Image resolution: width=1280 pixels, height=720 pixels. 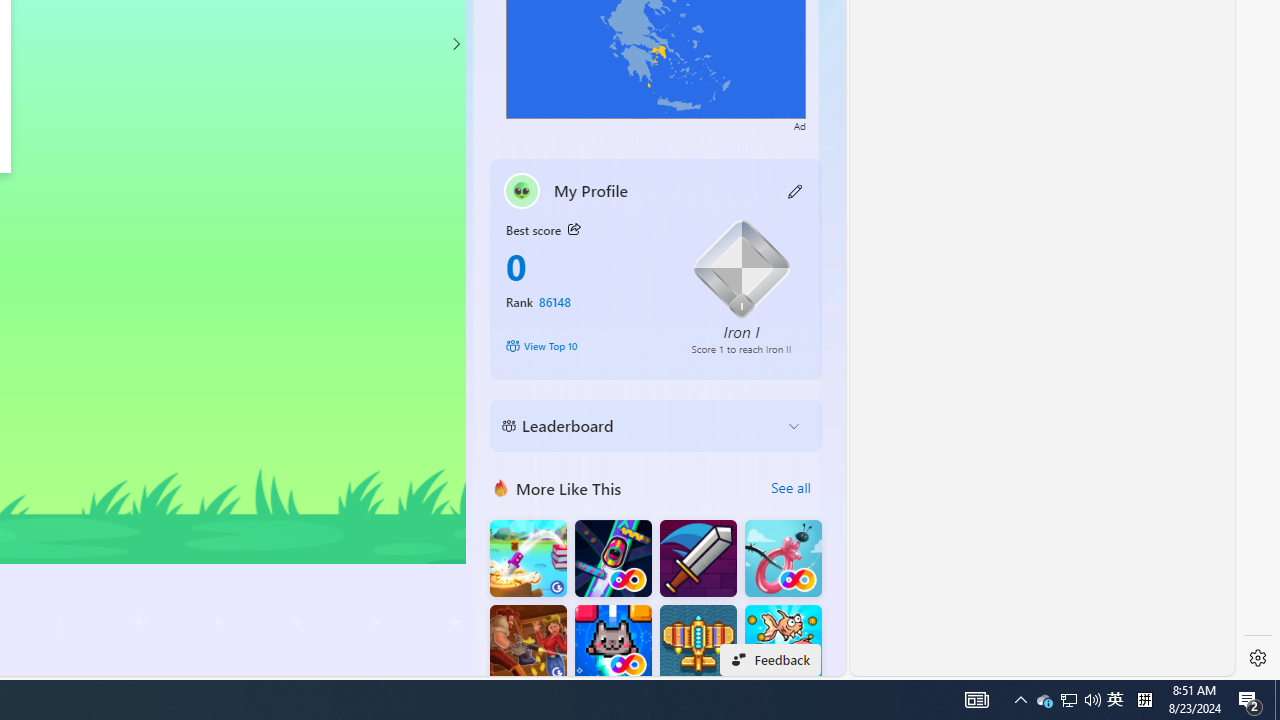 I want to click on View Top 10, so click(x=584, y=346).